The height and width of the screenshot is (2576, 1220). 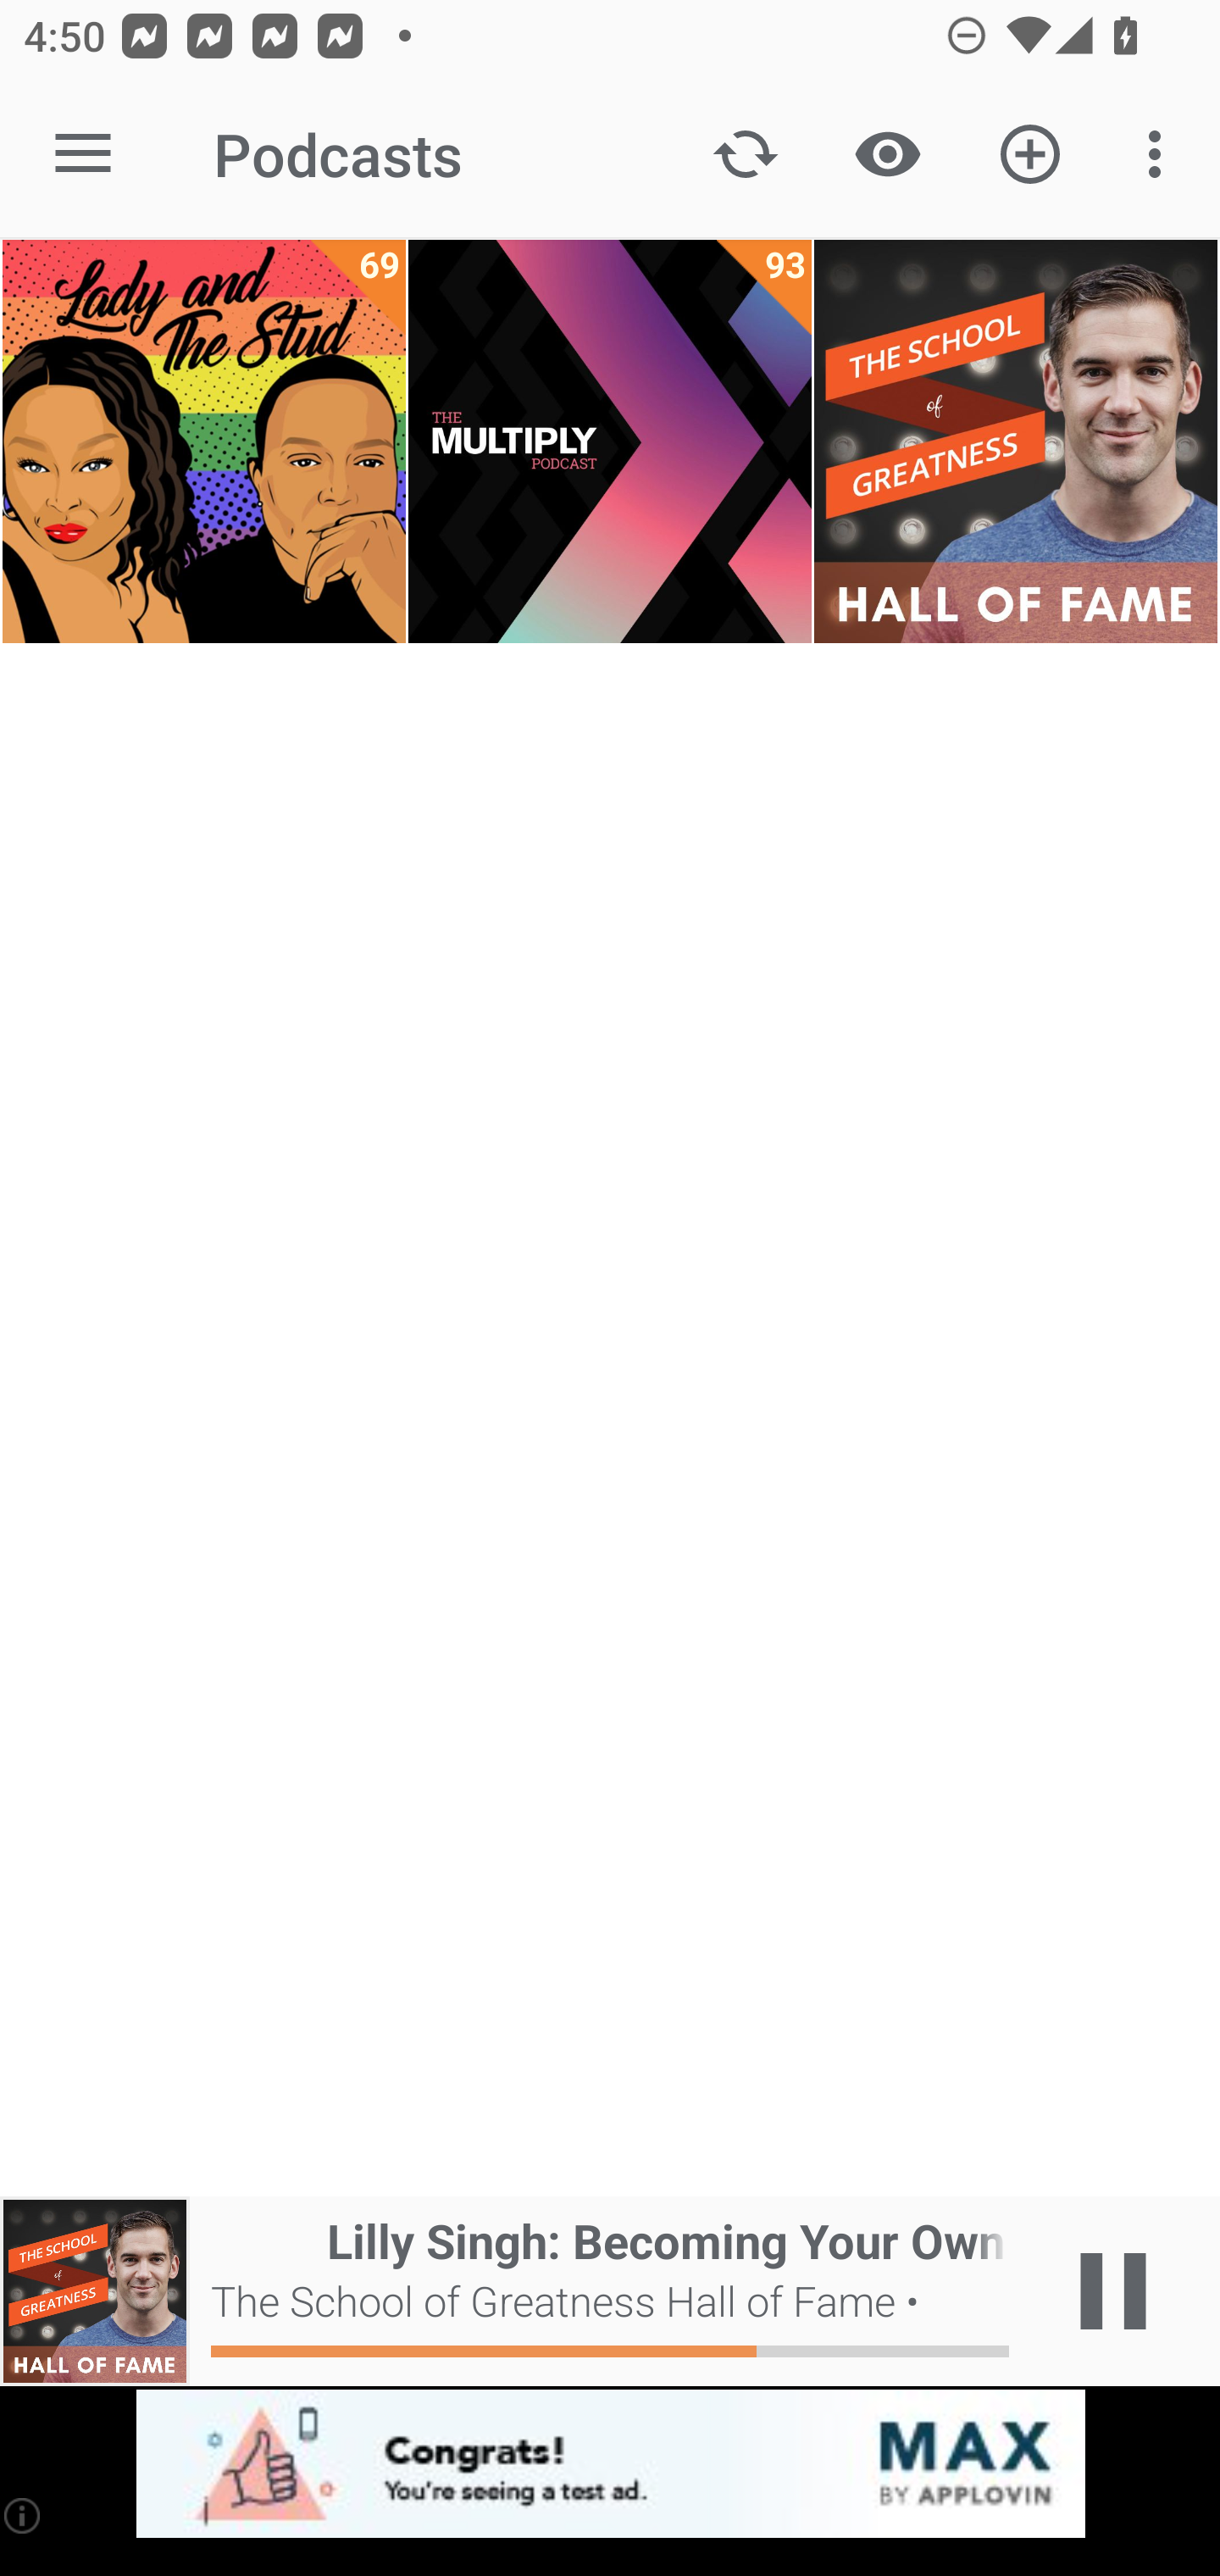 What do you see at coordinates (887, 154) in the screenshot?
I see `Show / Hide played content` at bounding box center [887, 154].